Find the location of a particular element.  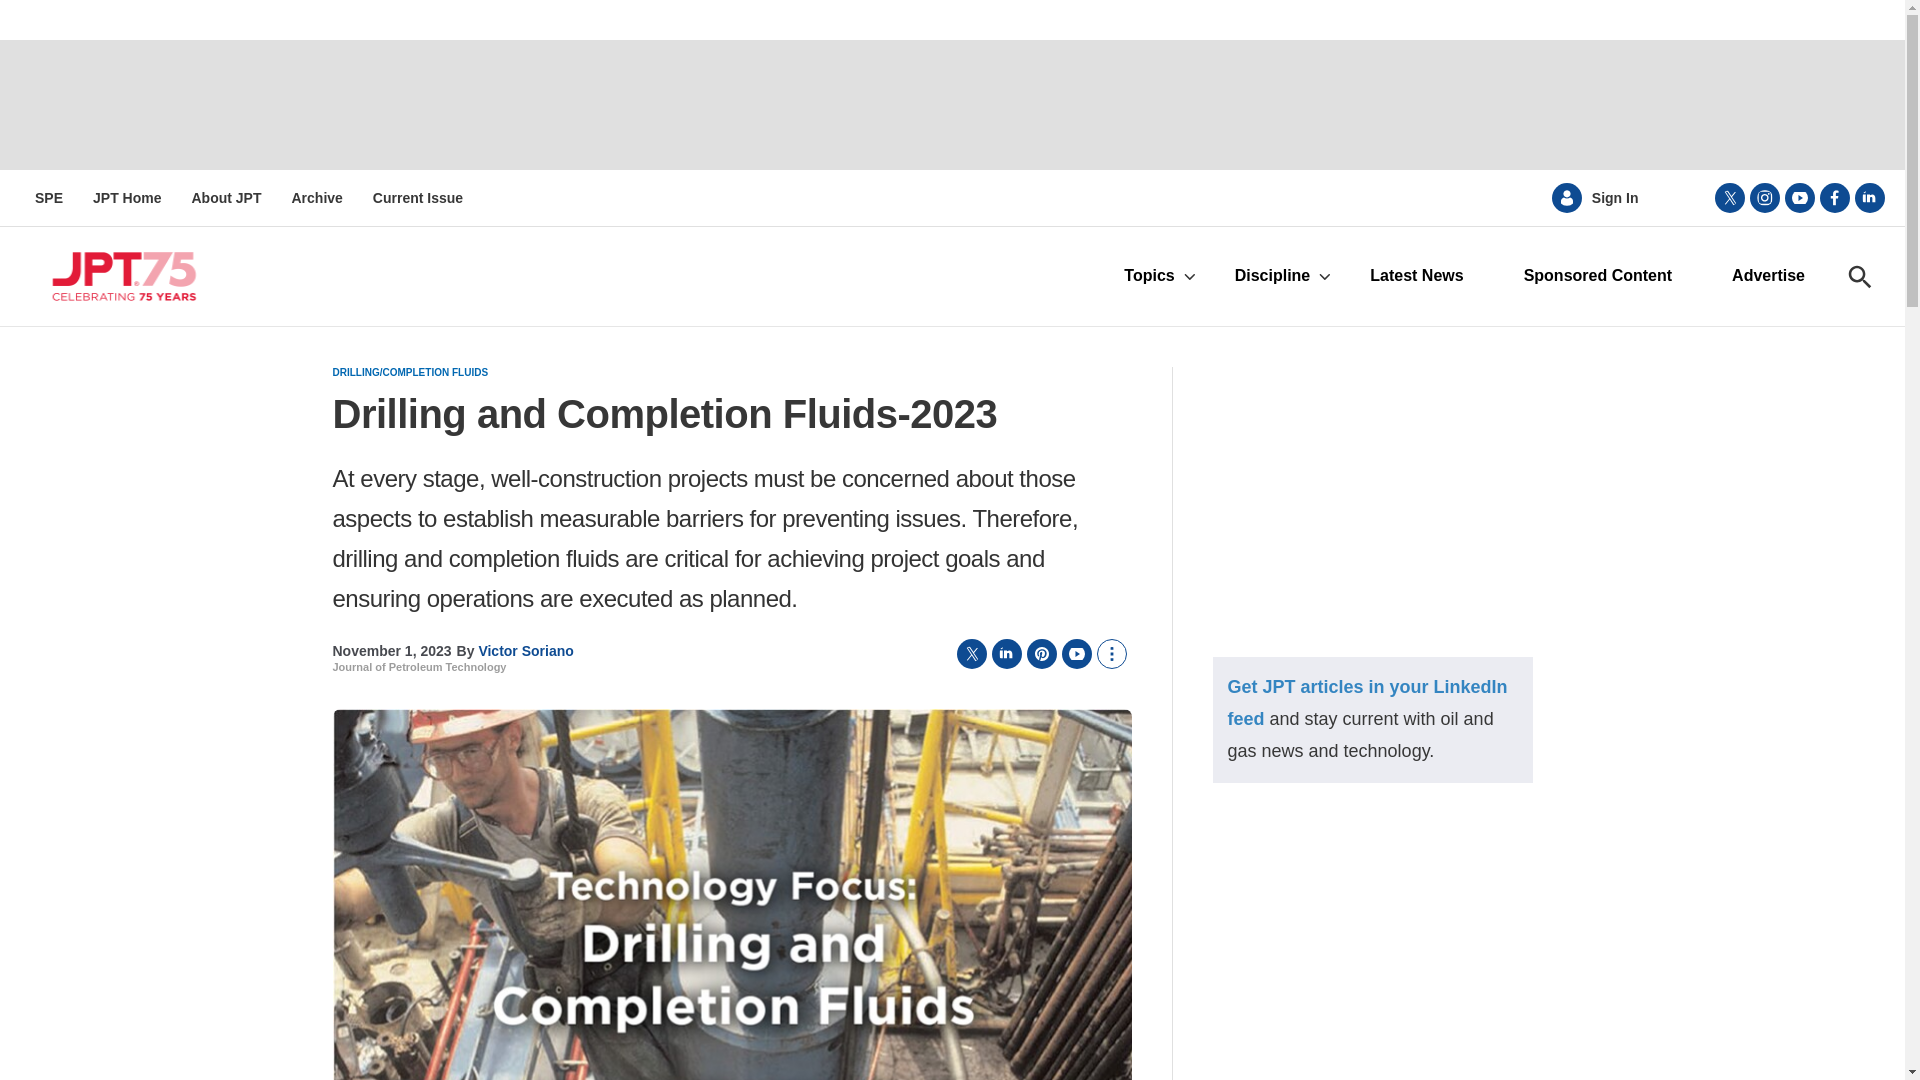

linkedin is located at coordinates (1870, 197).